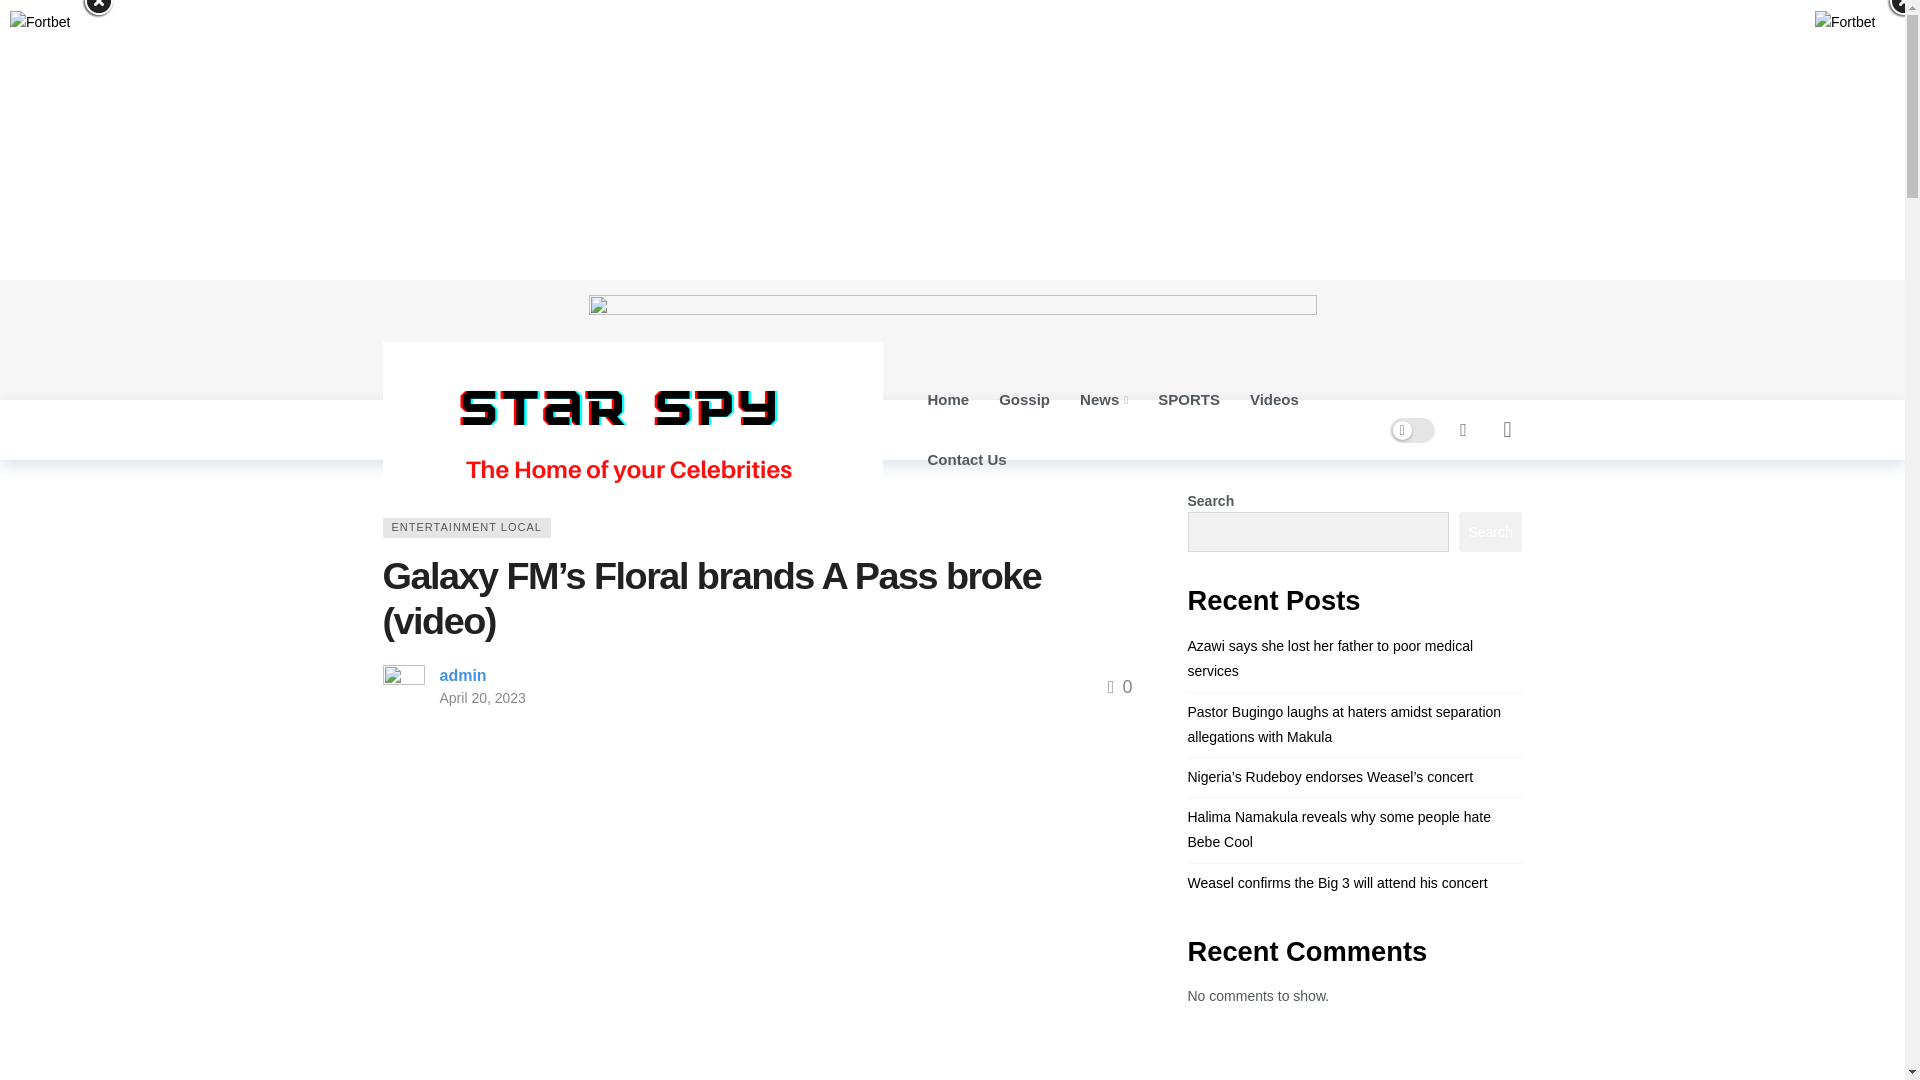 The image size is (1920, 1080). Describe the element at coordinates (1024, 400) in the screenshot. I see `Gossip` at that location.